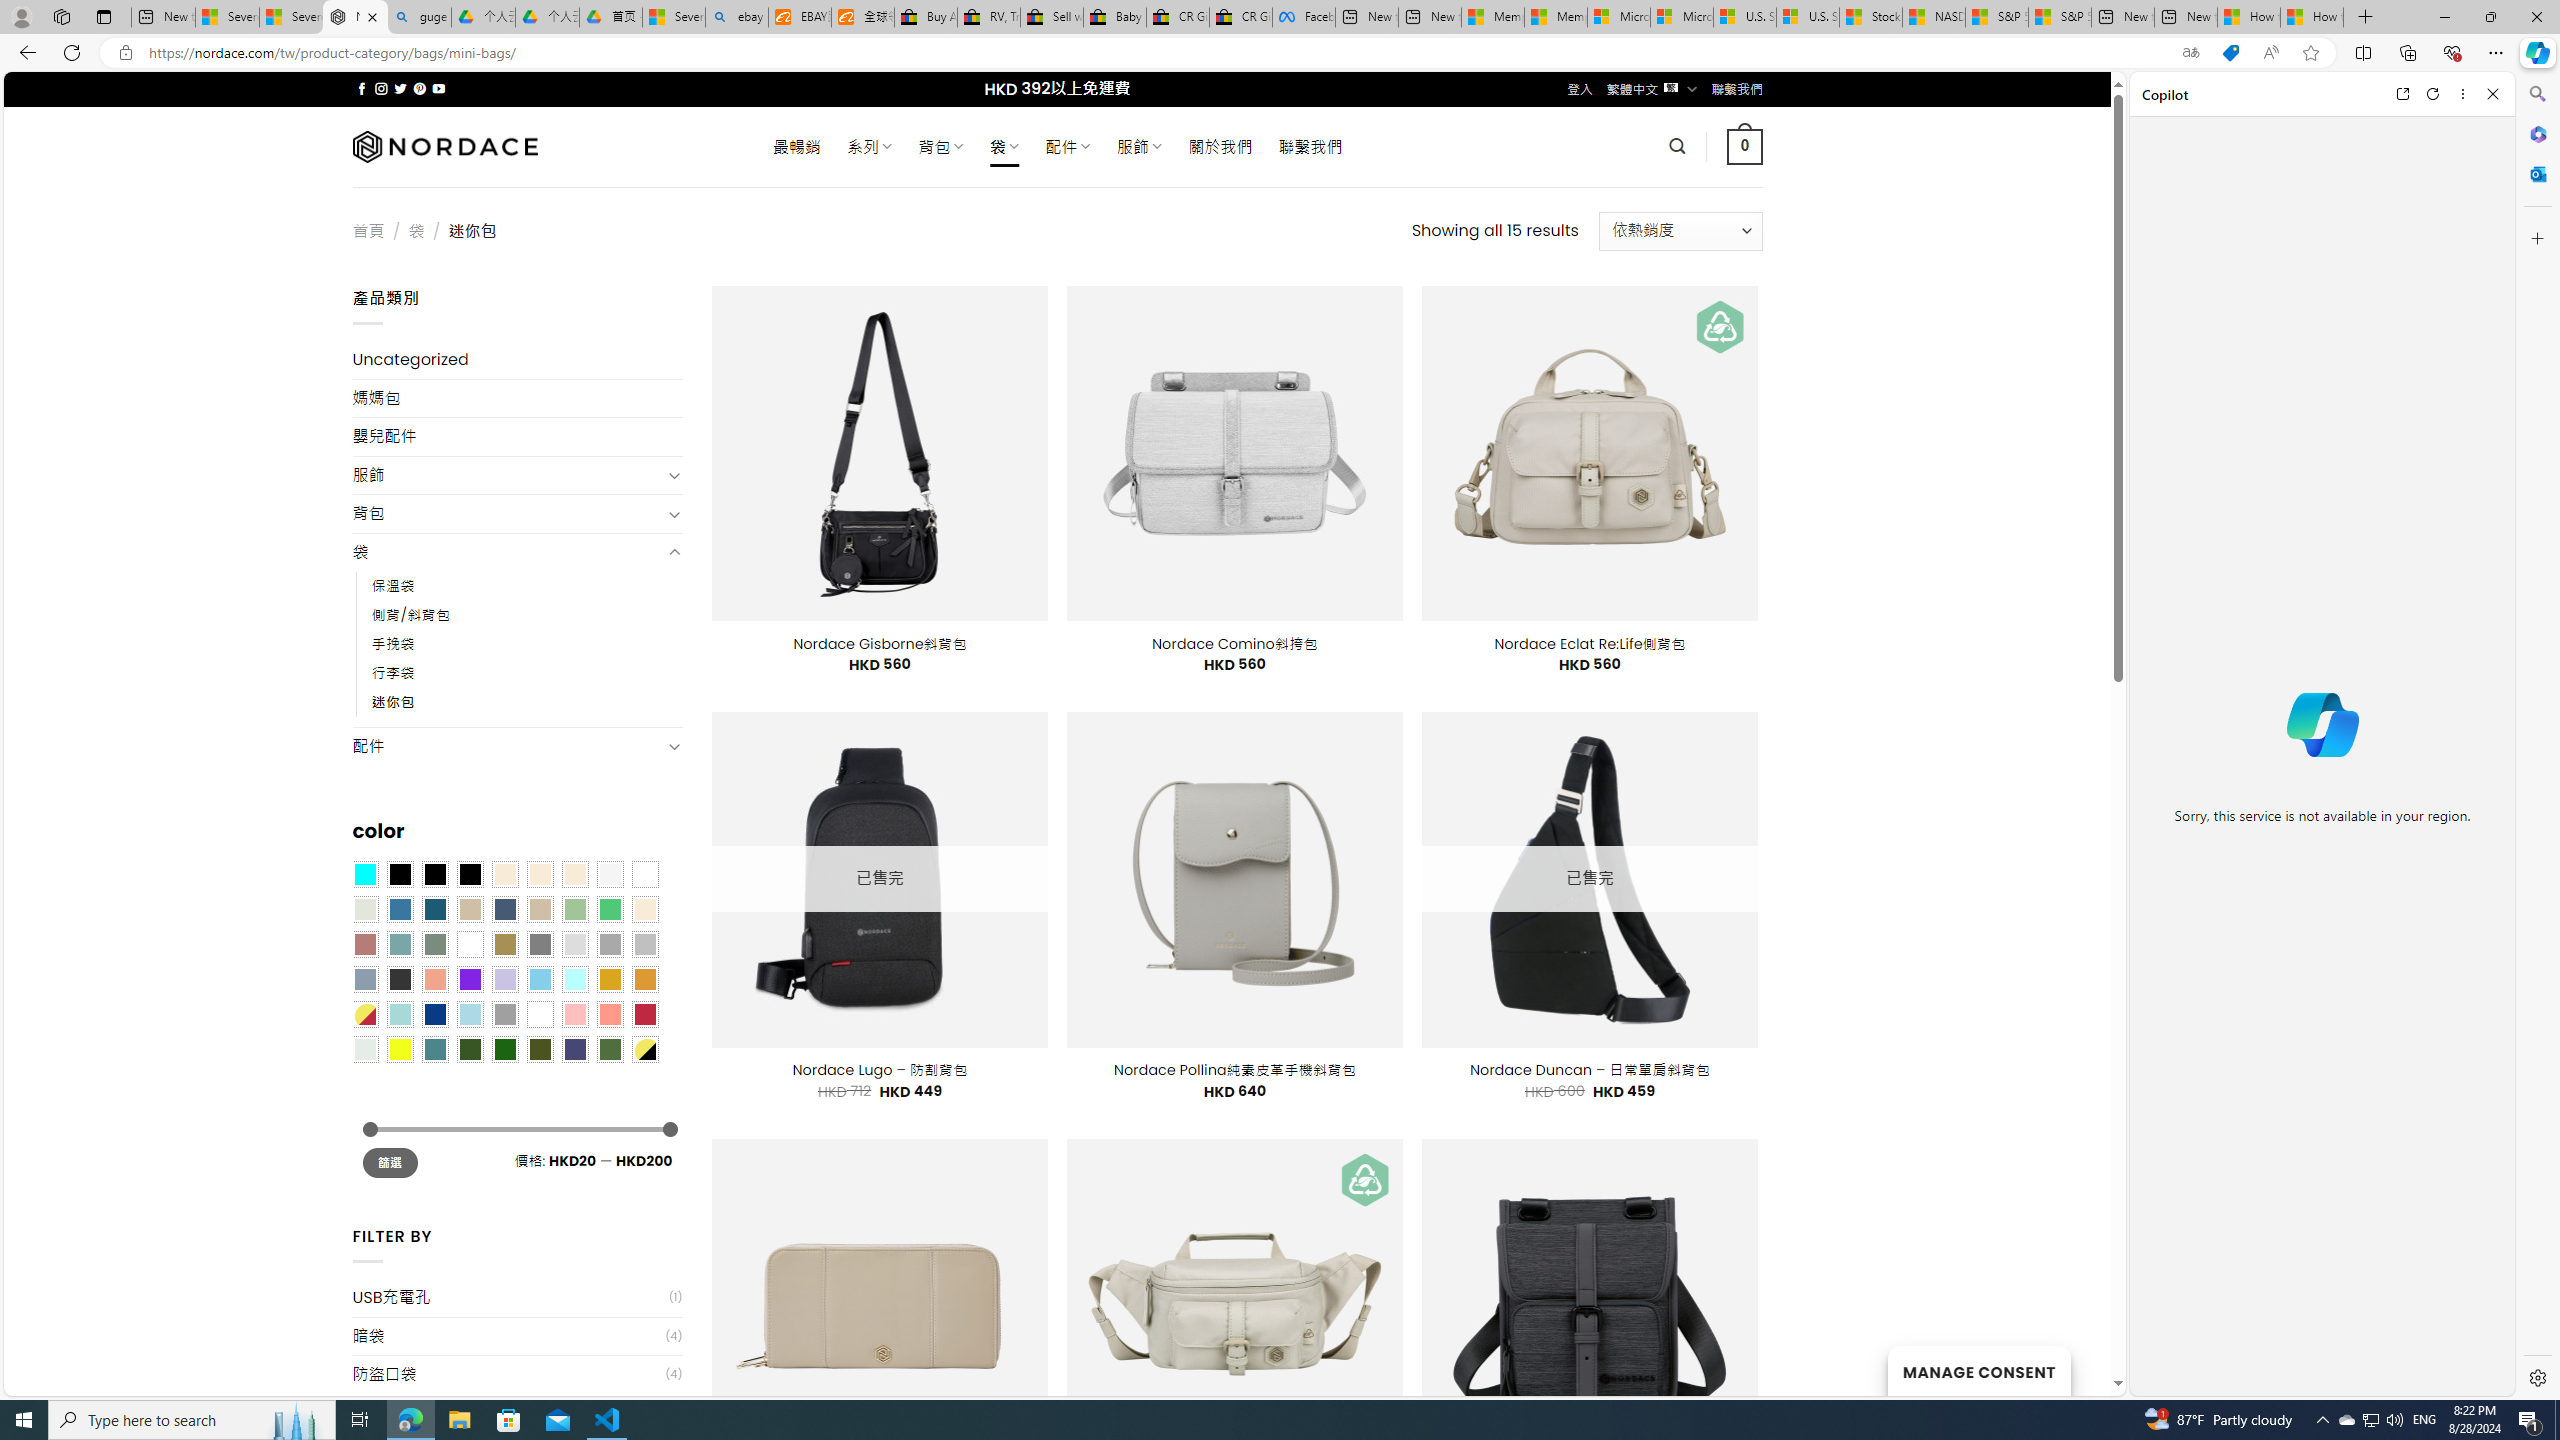  What do you see at coordinates (925, 17) in the screenshot?
I see `Buy Auto Parts & Accessories | eBay` at bounding box center [925, 17].